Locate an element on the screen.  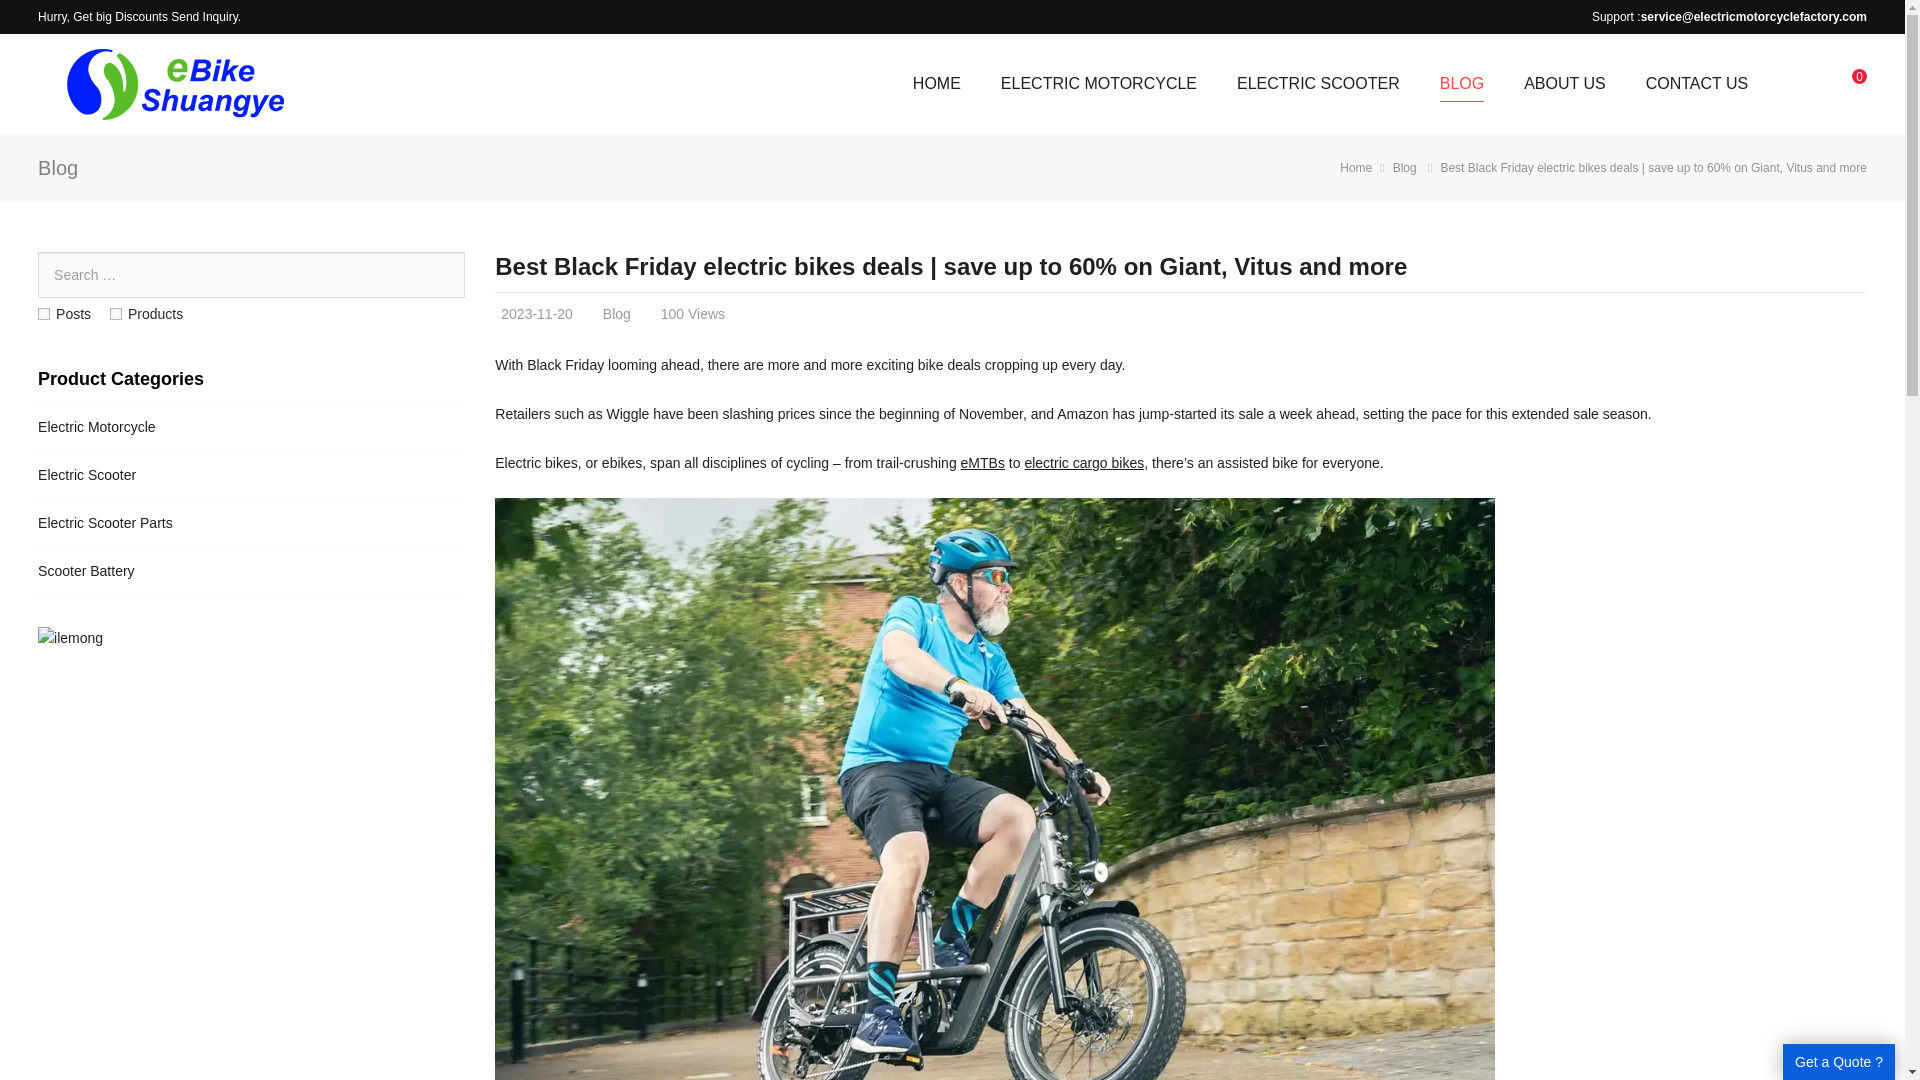
CONTACT US is located at coordinates (1697, 83).